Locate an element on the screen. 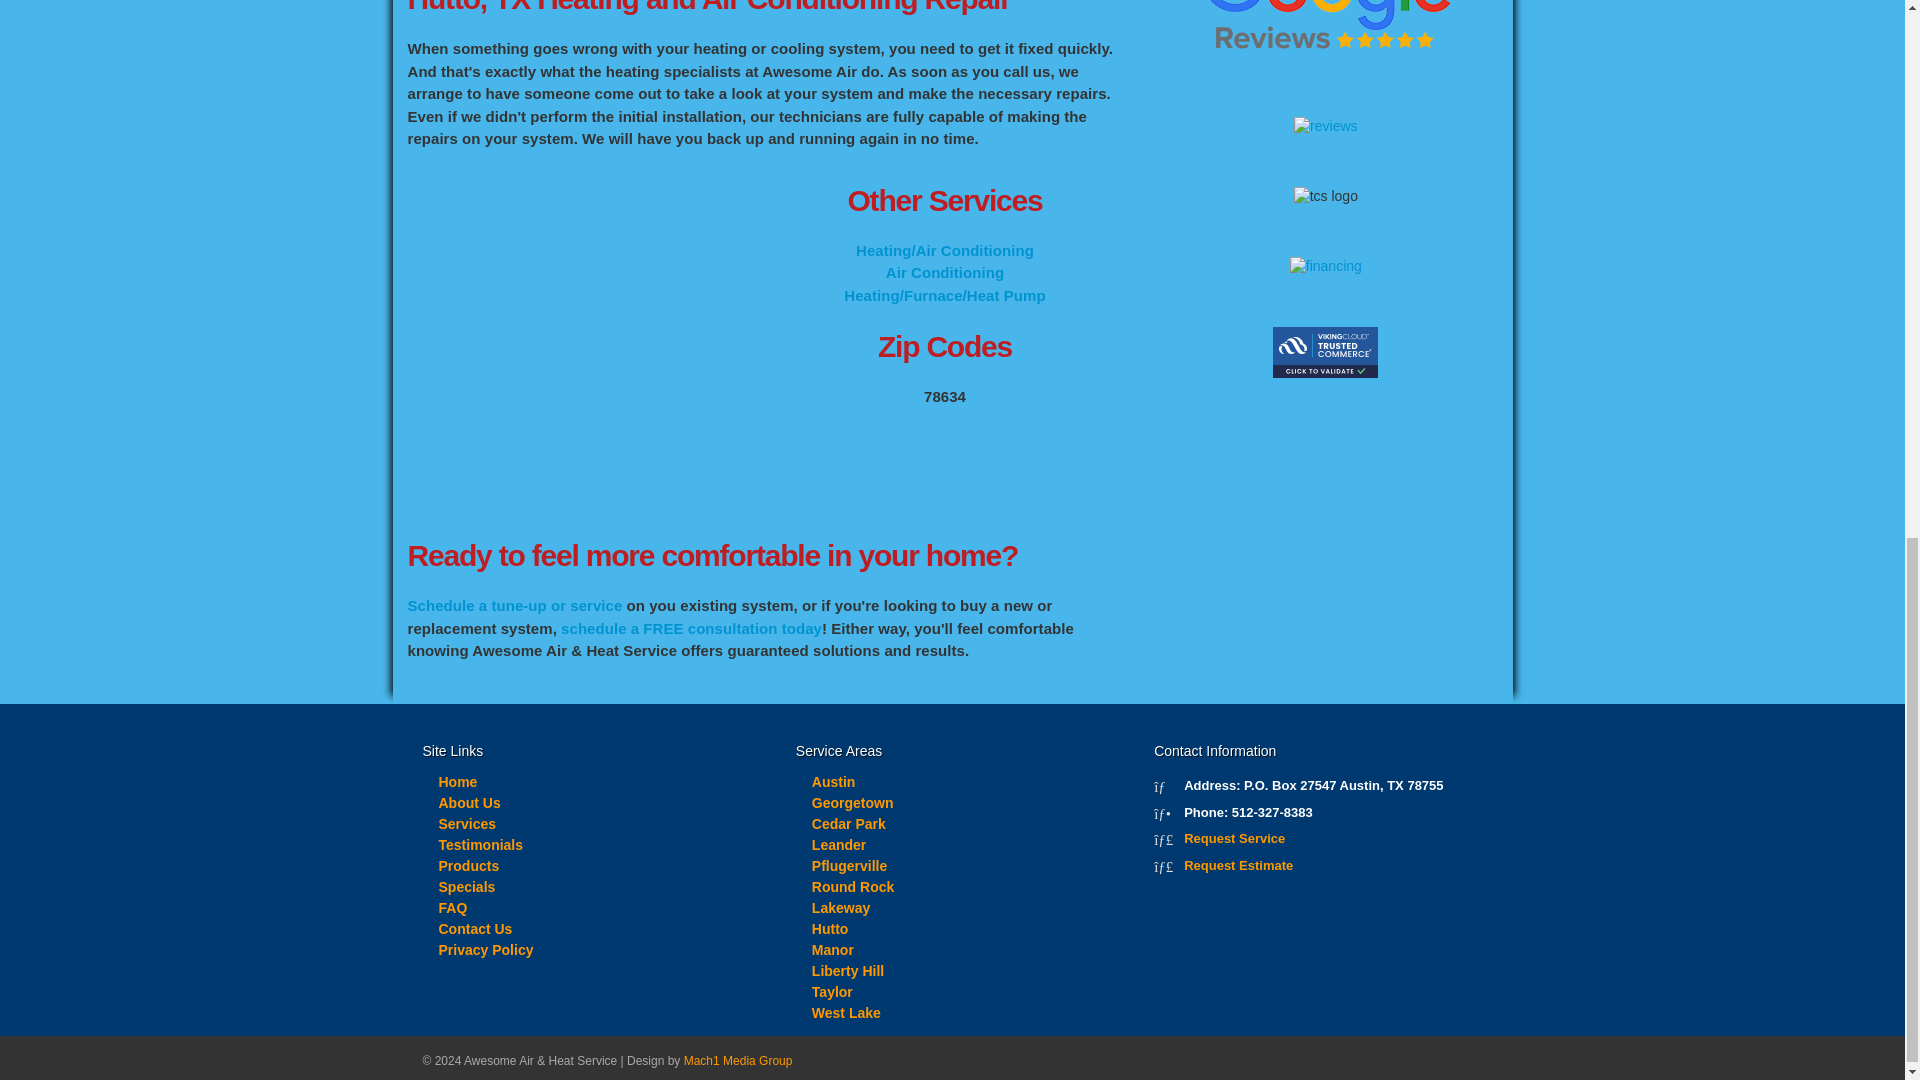 The height and width of the screenshot is (1080, 1920). Contact Us is located at coordinates (474, 929).